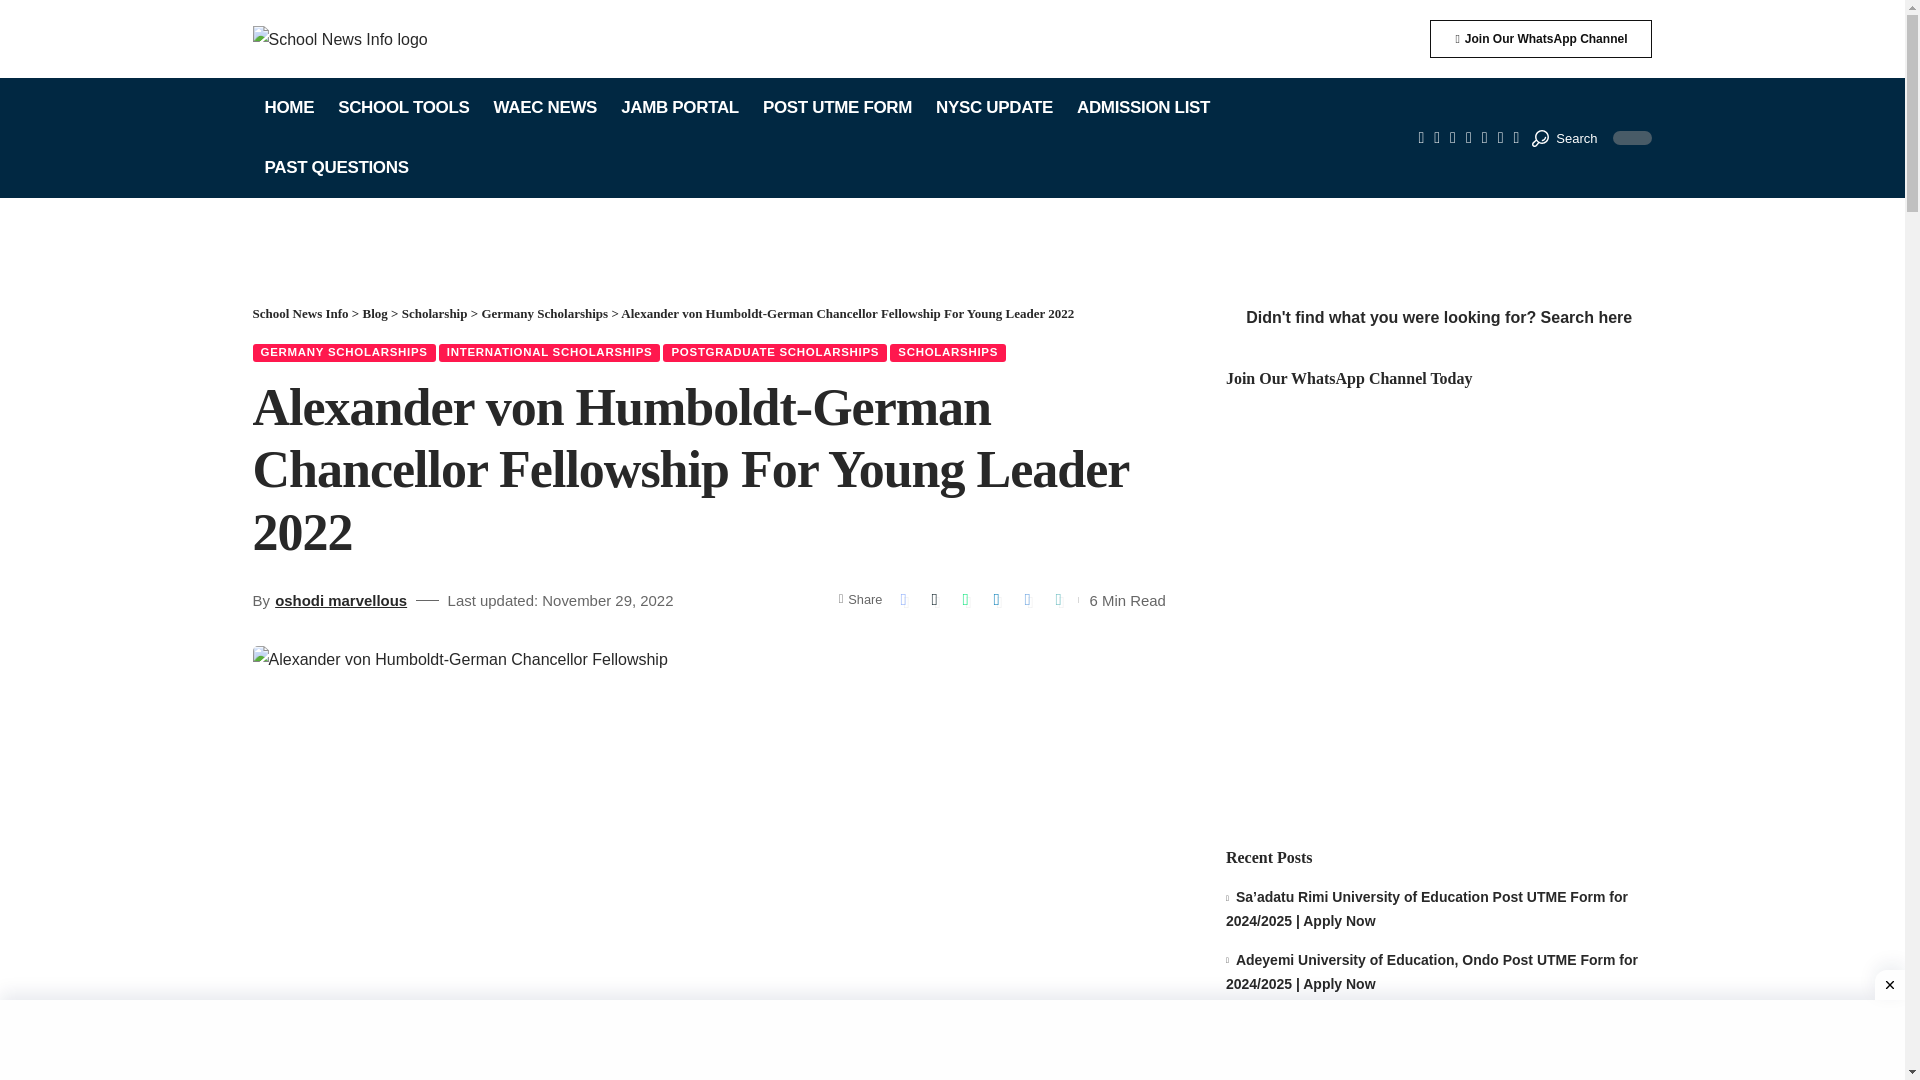 The image size is (1920, 1080). I want to click on WAEC NEWS, so click(544, 108).